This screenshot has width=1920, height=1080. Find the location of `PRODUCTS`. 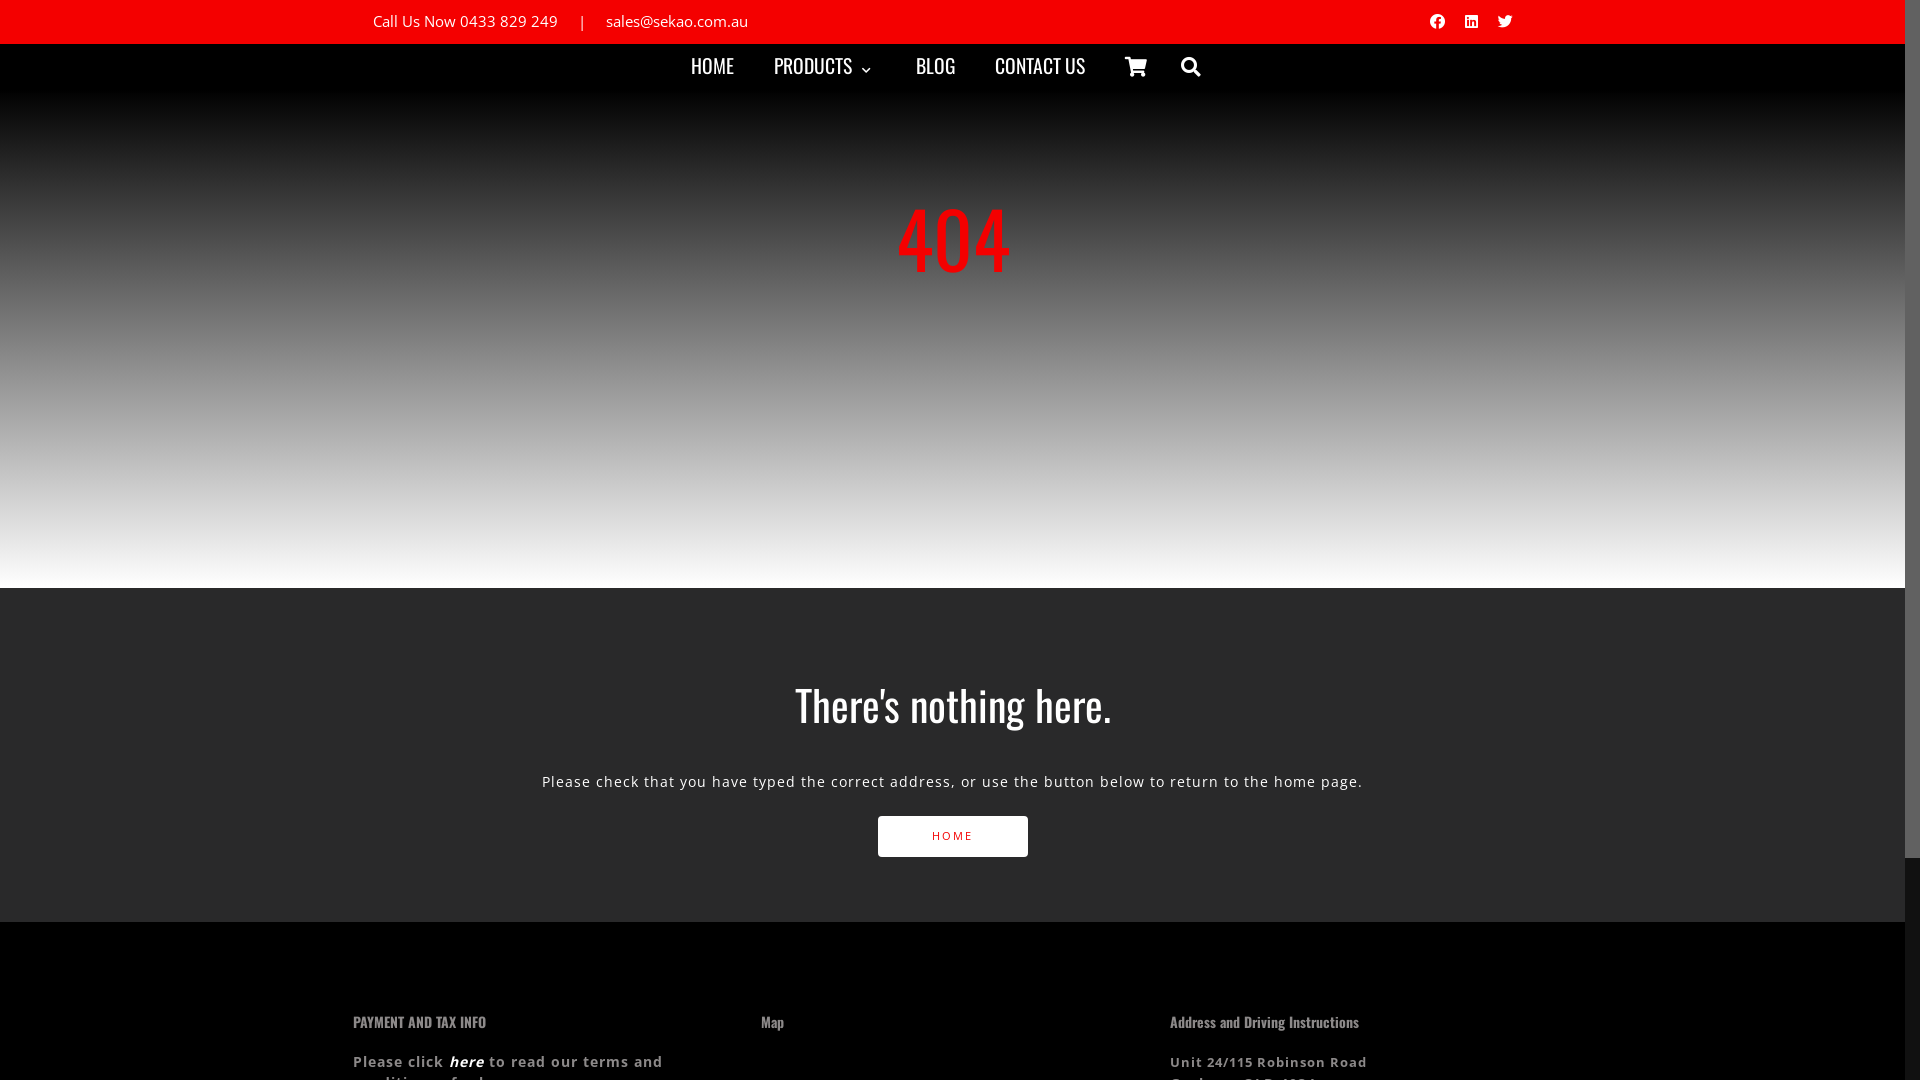

PRODUCTS is located at coordinates (822, 66).